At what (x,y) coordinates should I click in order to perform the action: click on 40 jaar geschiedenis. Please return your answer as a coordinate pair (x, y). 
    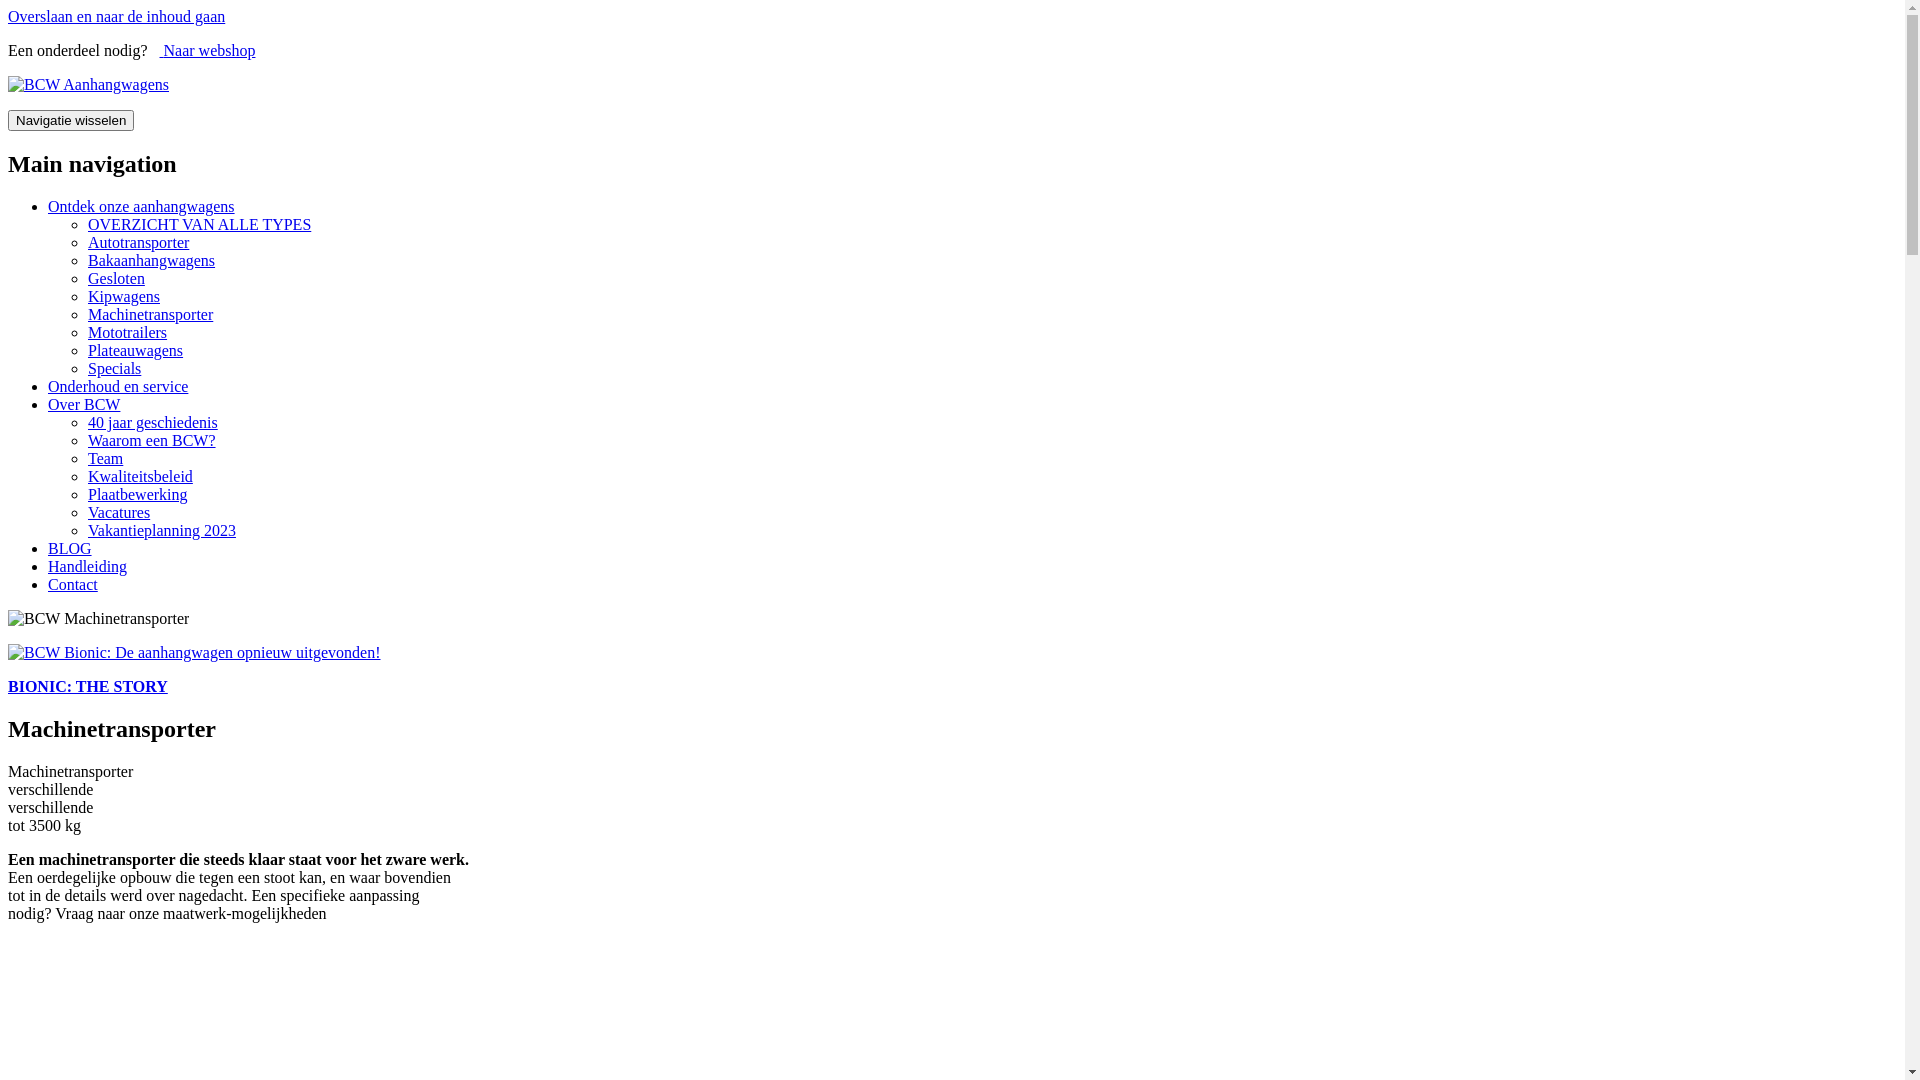
    Looking at the image, I should click on (153, 422).